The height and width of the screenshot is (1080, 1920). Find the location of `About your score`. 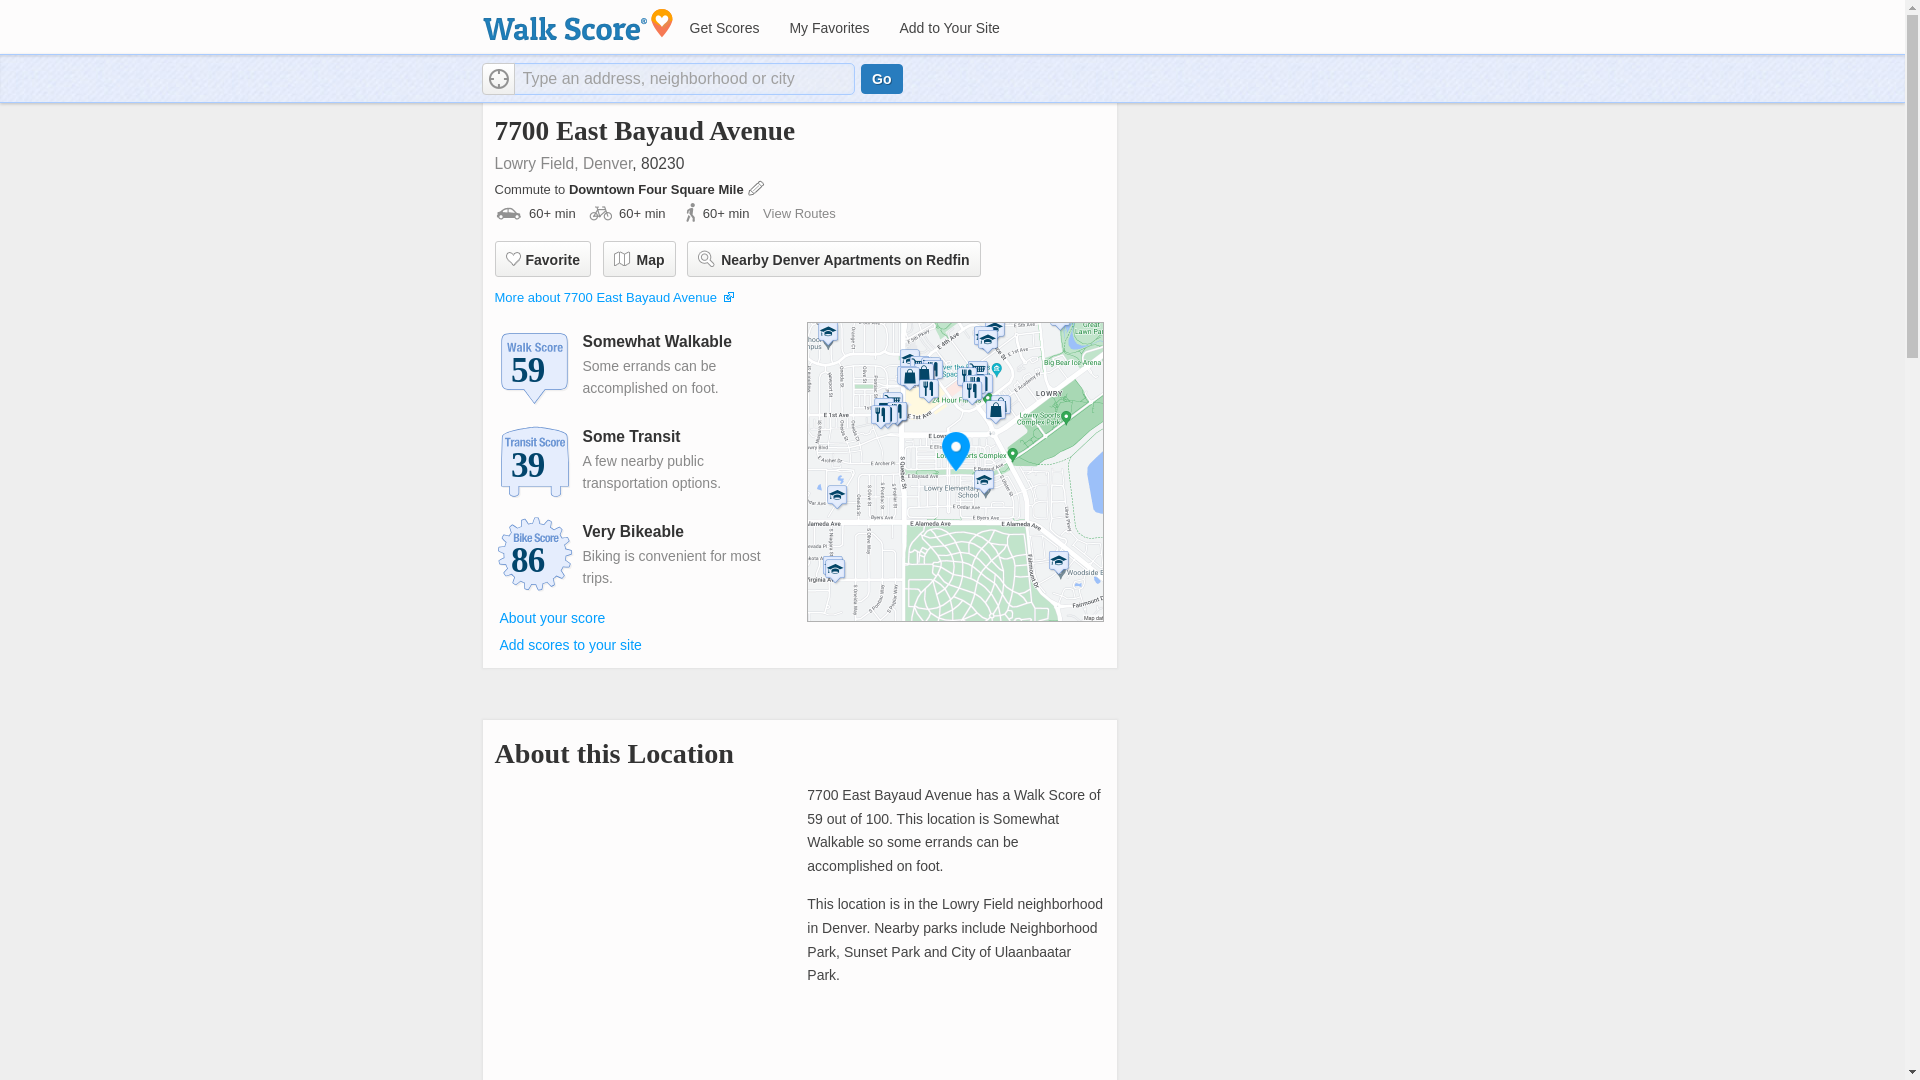

About your score is located at coordinates (552, 617).